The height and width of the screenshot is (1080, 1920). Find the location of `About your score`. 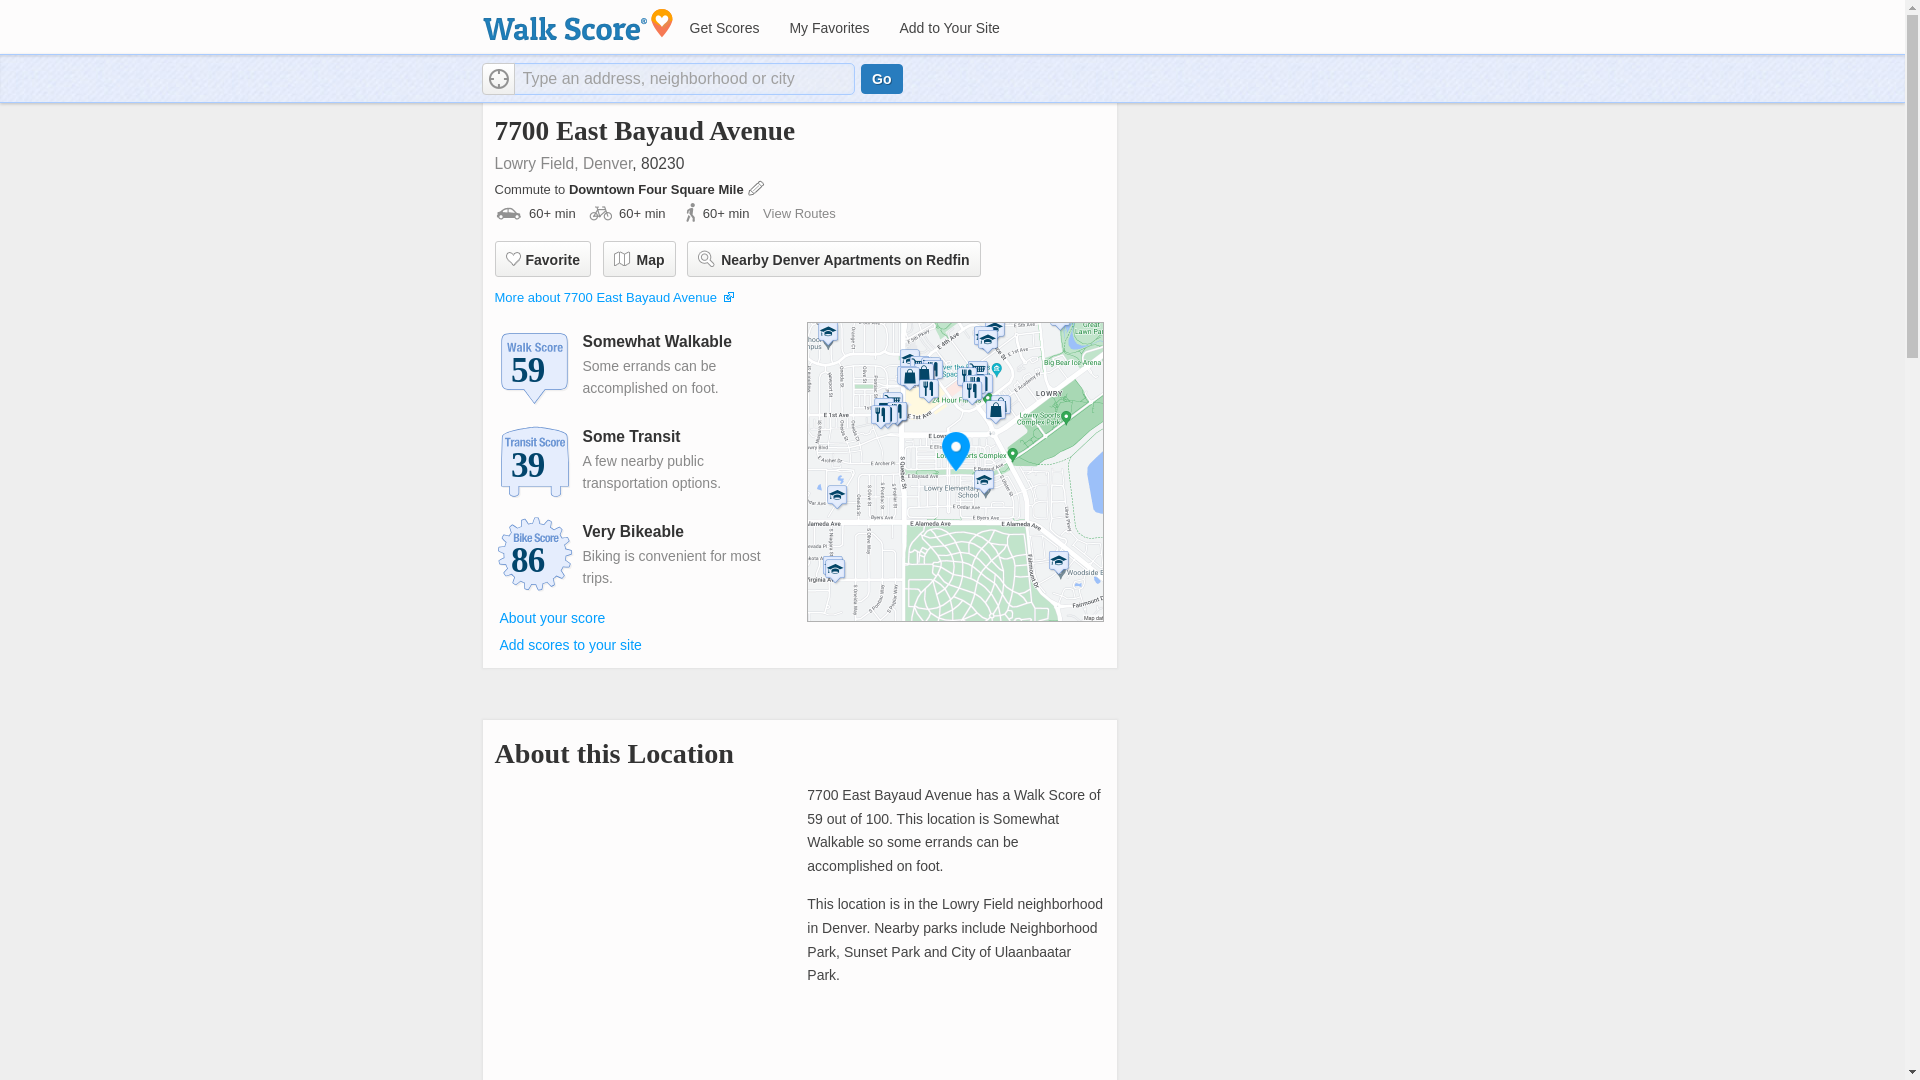

About your score is located at coordinates (552, 617).